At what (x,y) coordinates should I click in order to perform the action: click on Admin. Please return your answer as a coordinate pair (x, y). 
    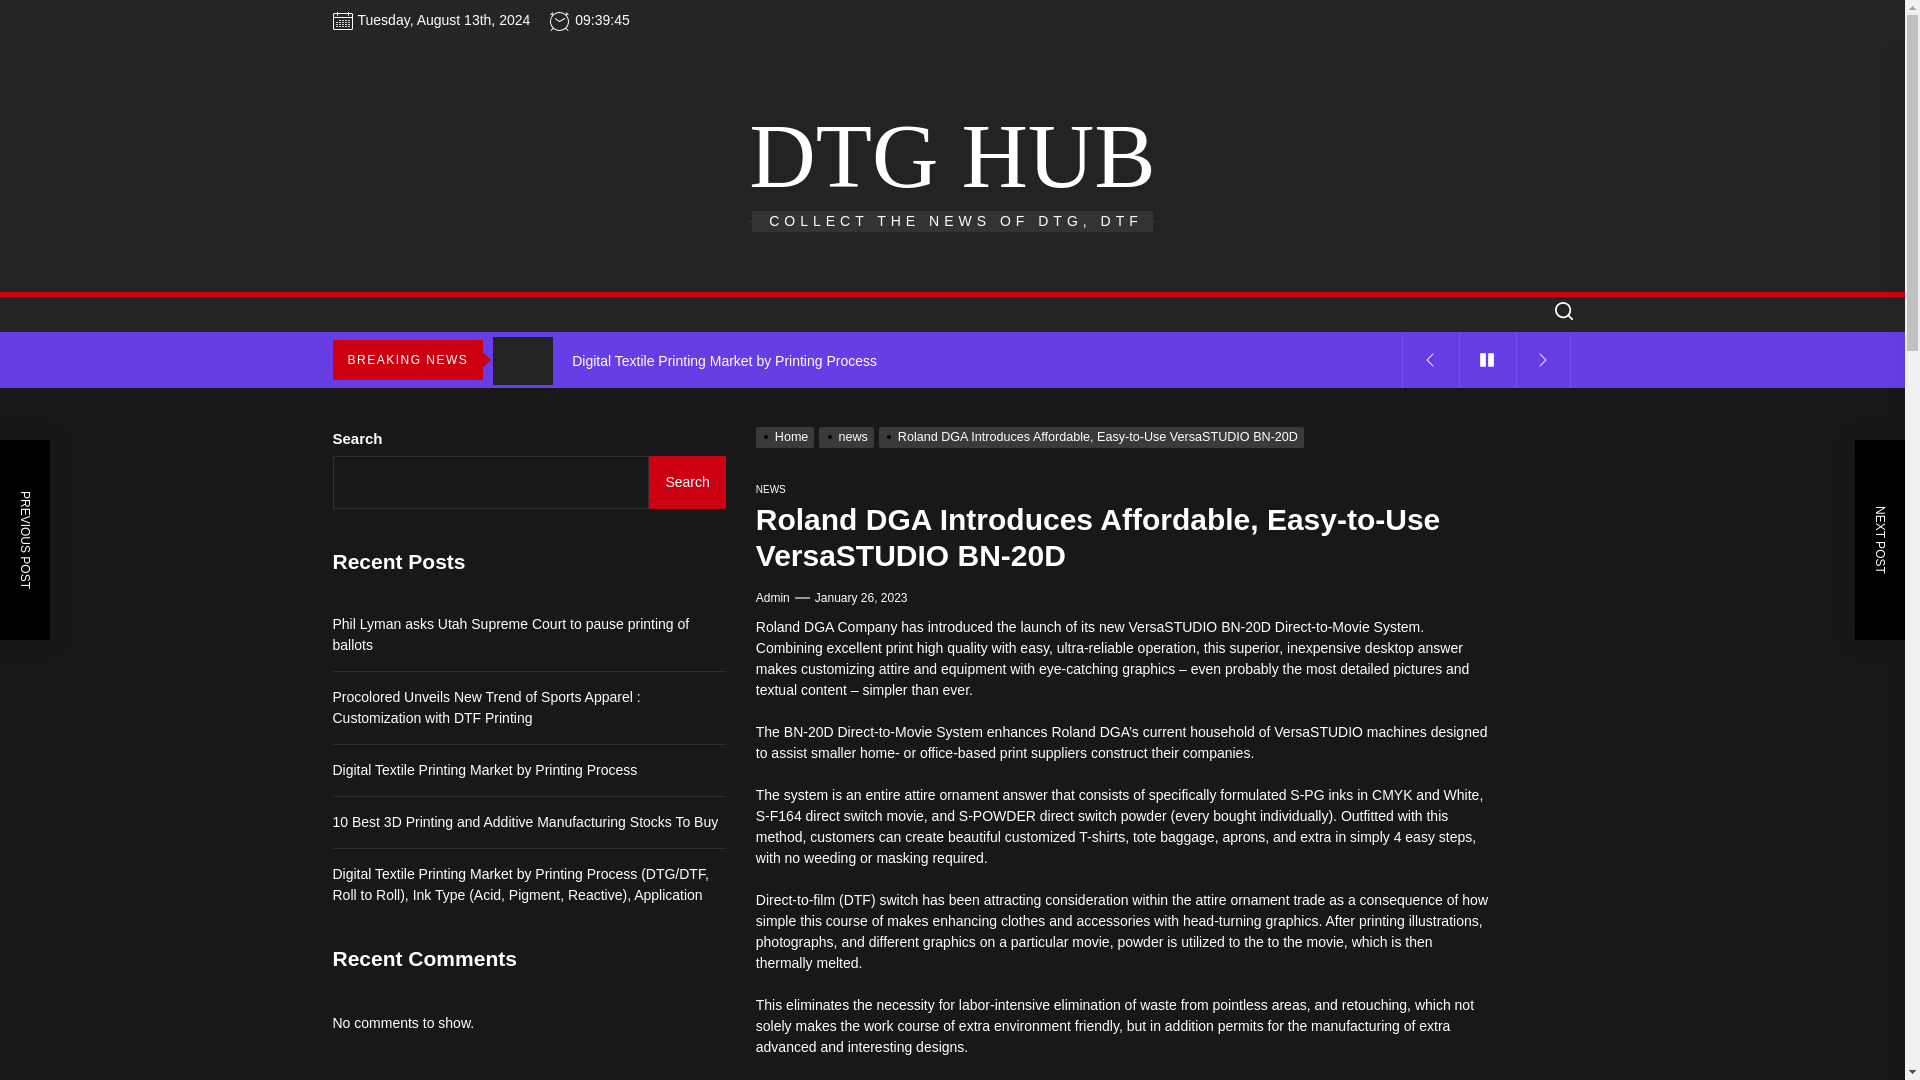
    Looking at the image, I should click on (772, 597).